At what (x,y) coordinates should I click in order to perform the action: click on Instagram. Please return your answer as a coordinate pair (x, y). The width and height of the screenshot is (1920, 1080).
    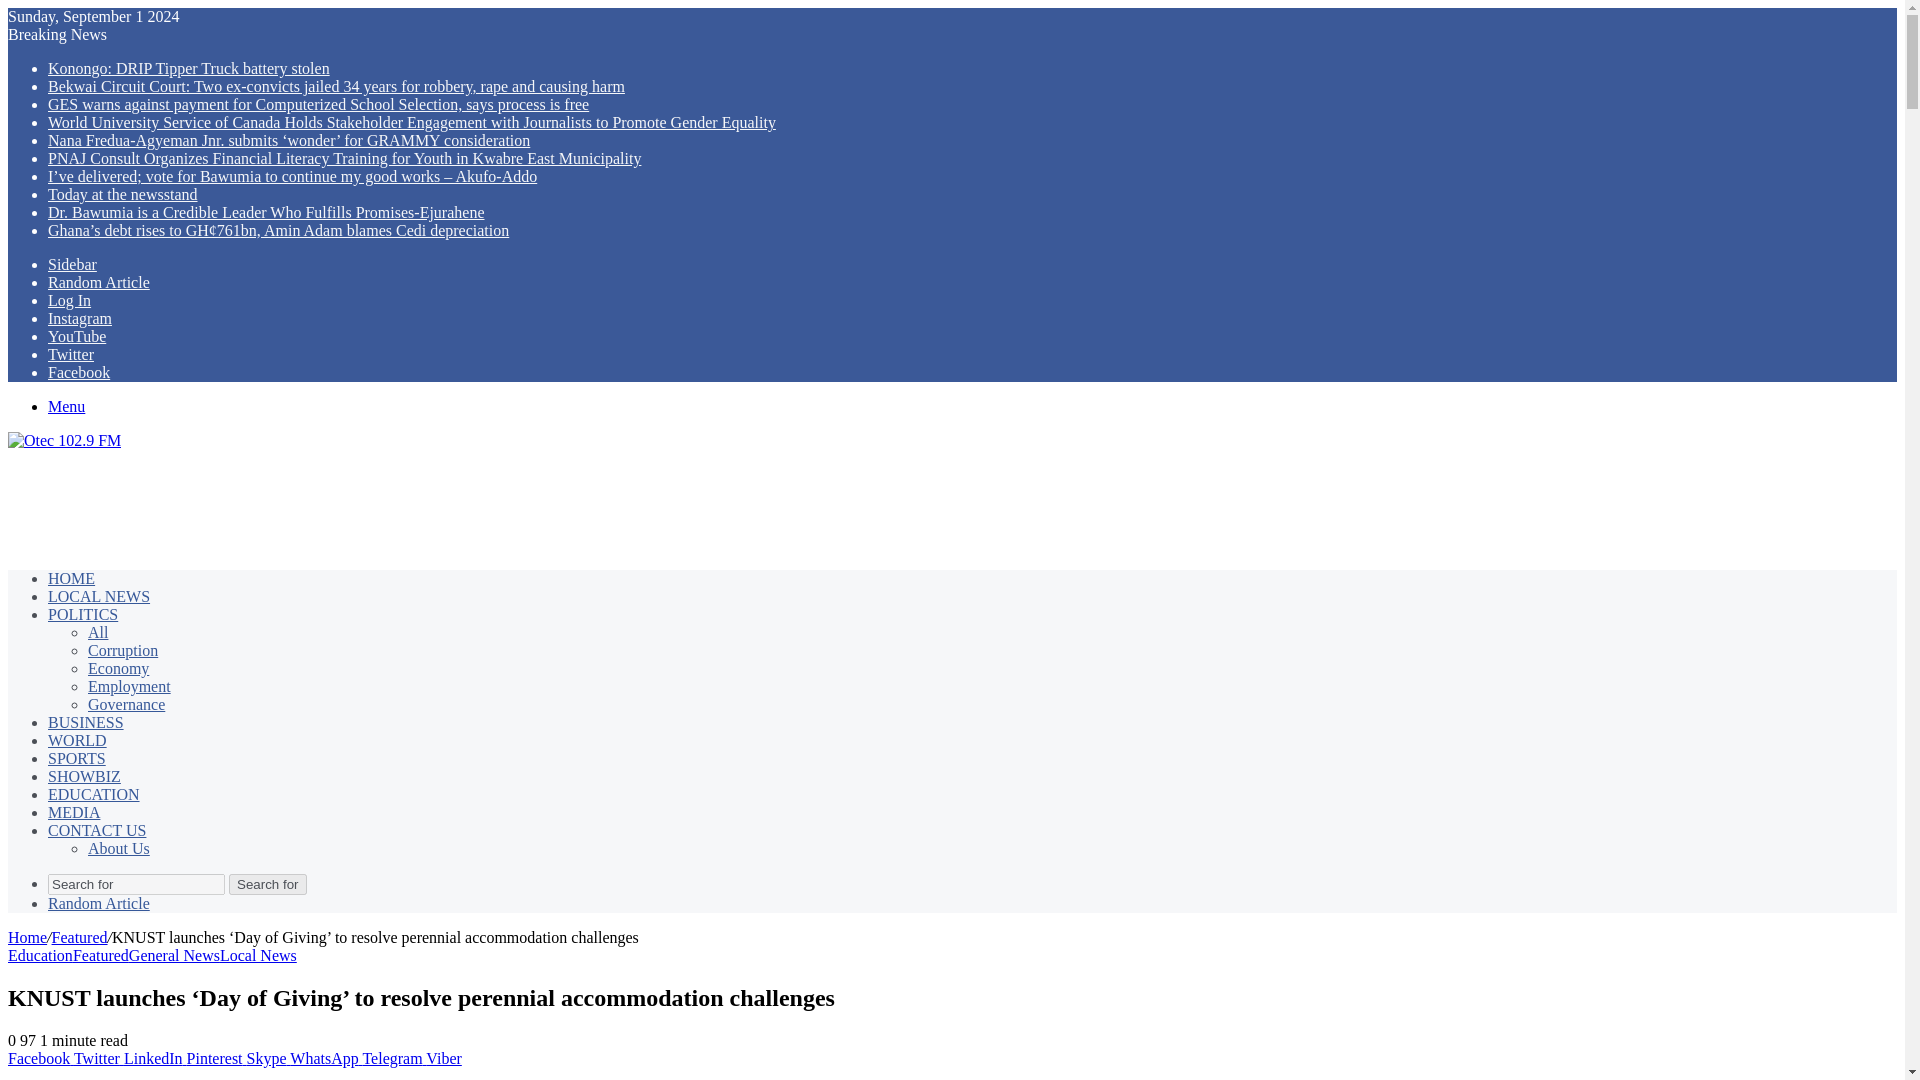
    Looking at the image, I should click on (80, 318).